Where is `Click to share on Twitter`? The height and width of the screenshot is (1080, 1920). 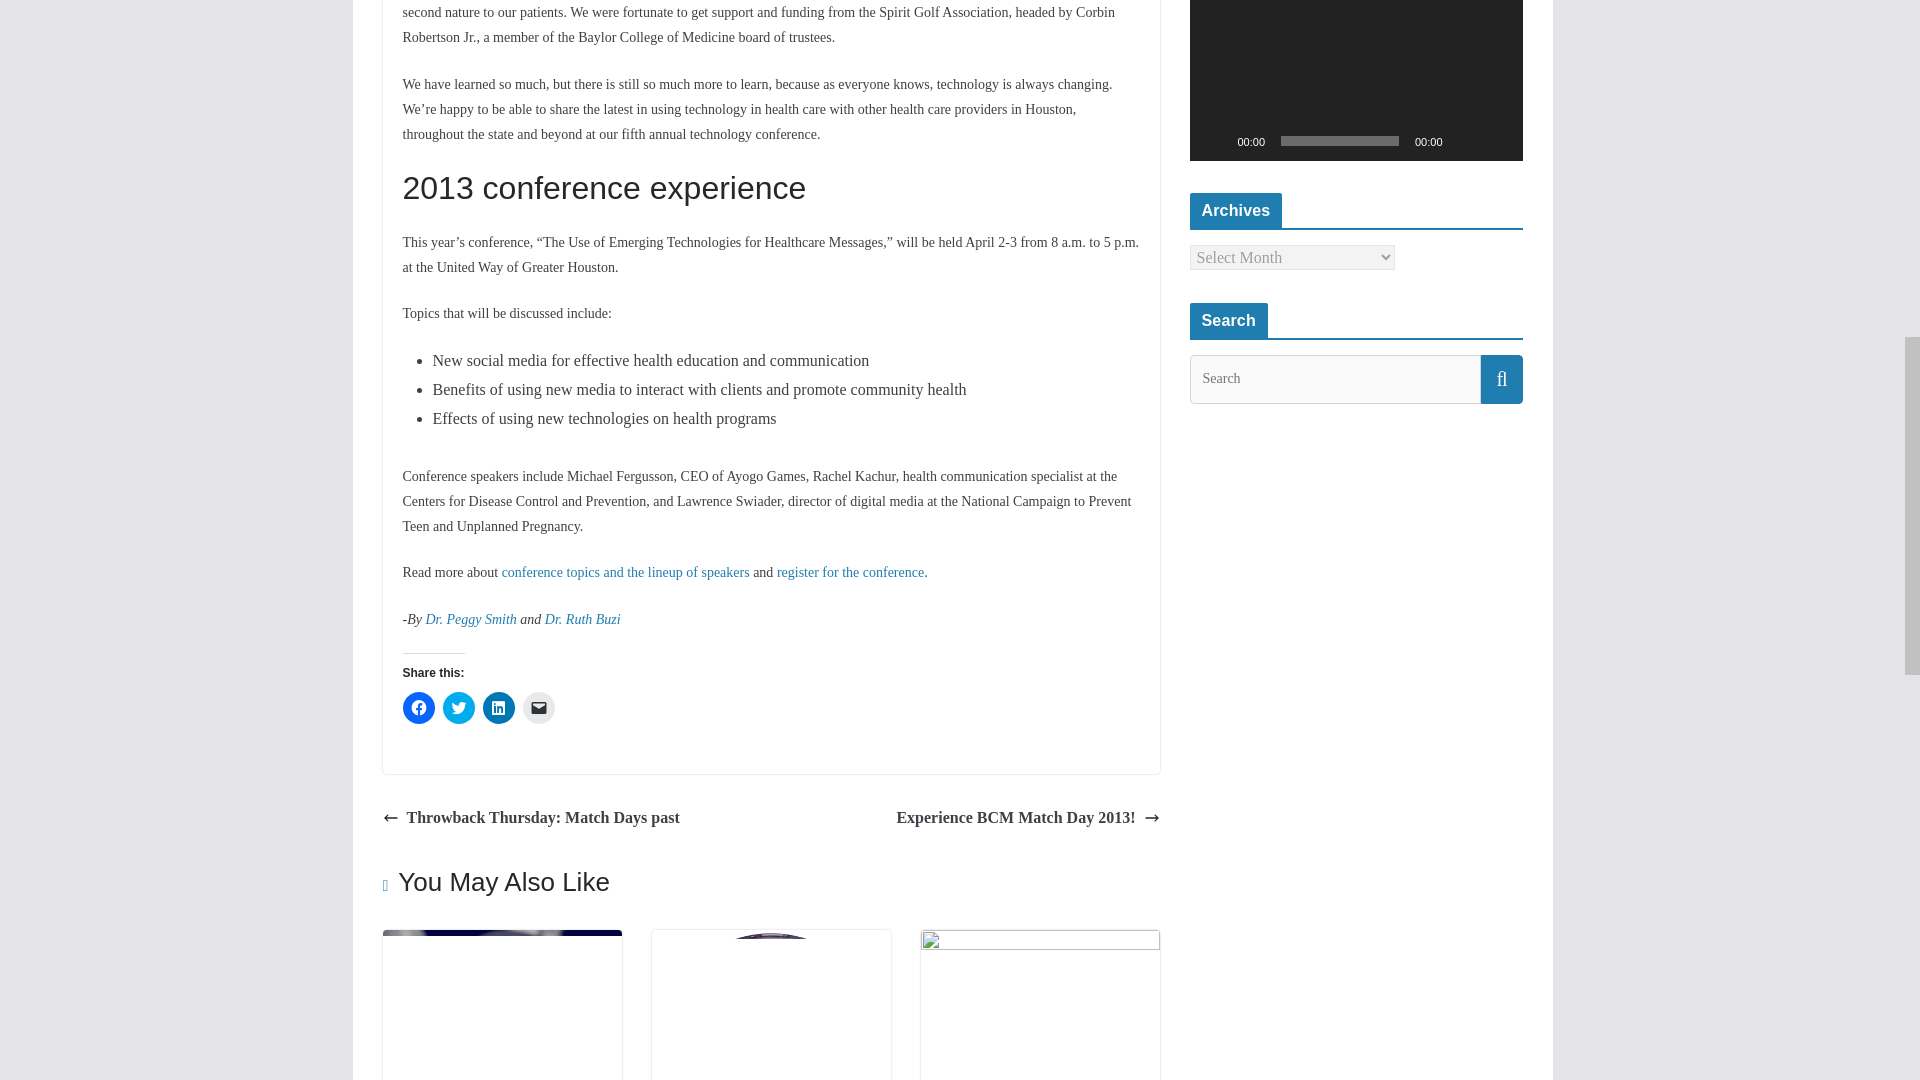
Click to share on Twitter is located at coordinates (458, 708).